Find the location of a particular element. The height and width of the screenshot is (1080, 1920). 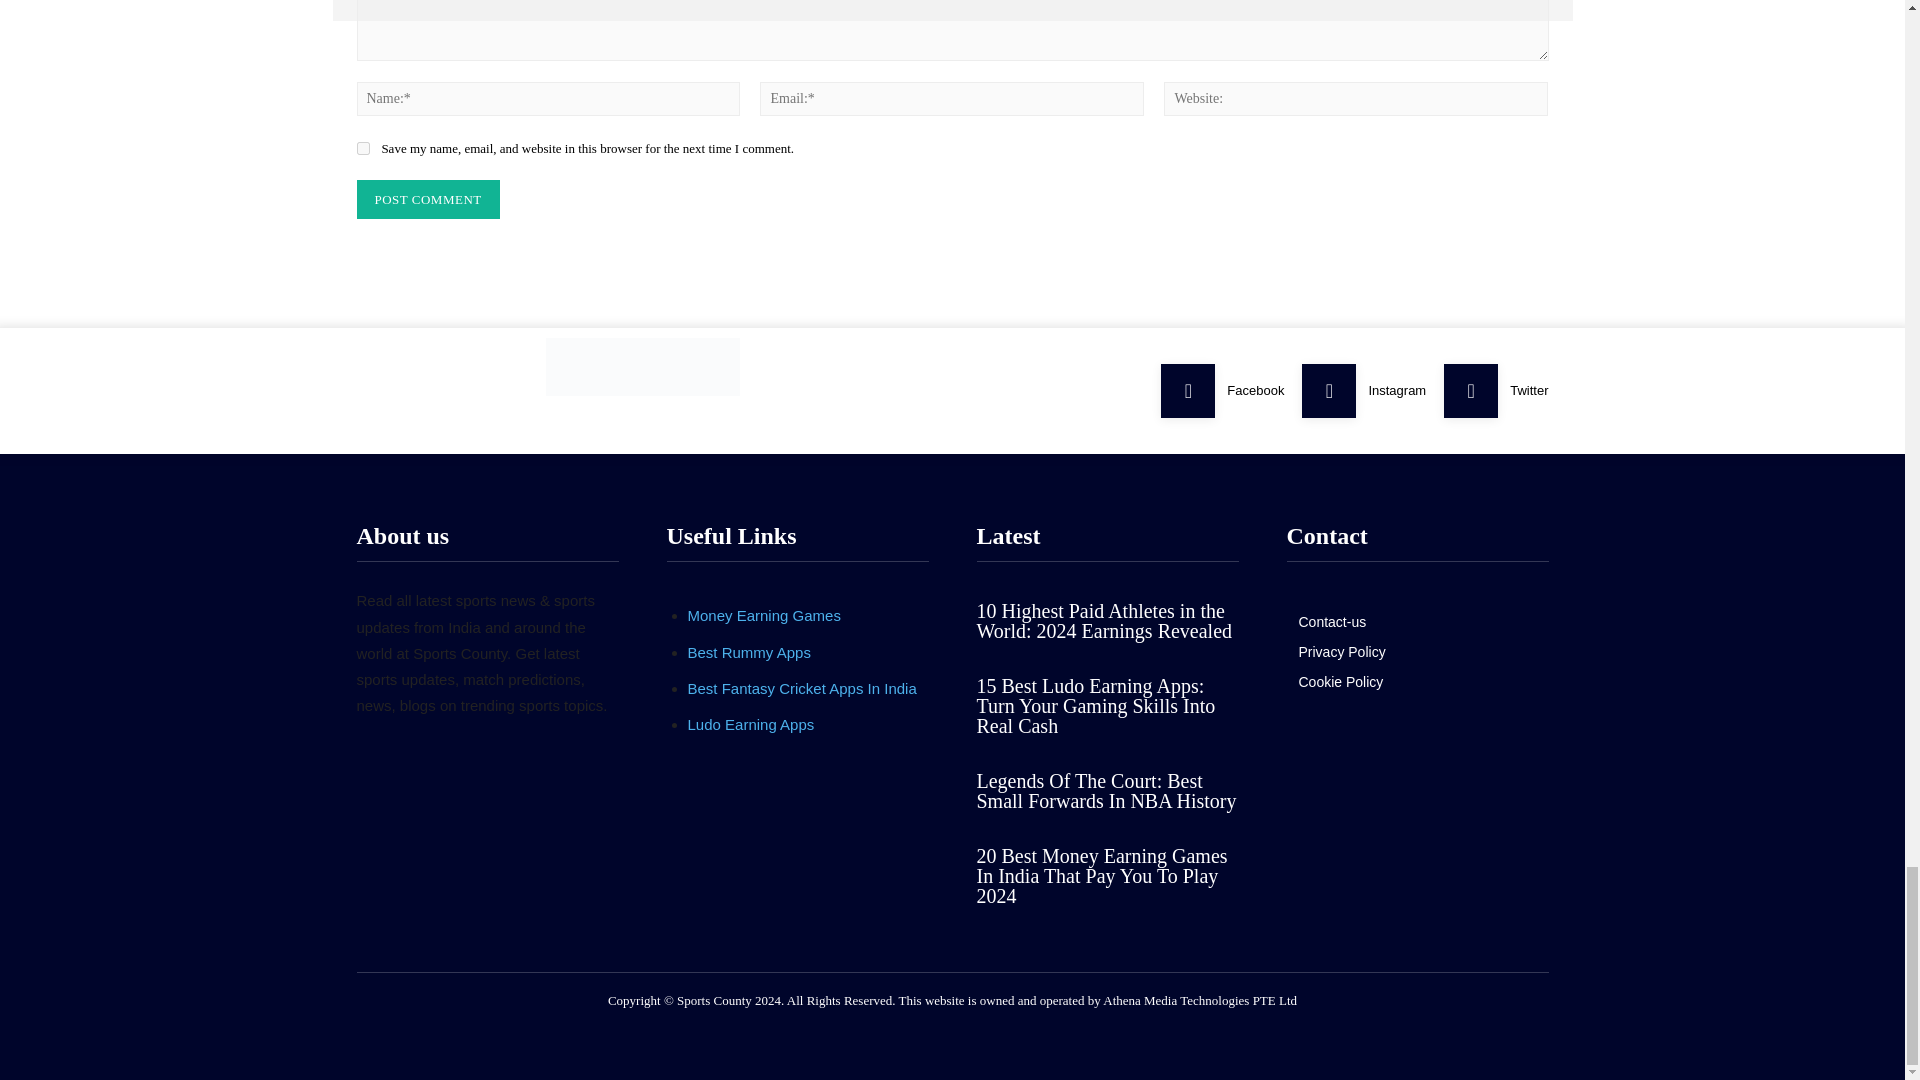

Post Comment is located at coordinates (427, 200).